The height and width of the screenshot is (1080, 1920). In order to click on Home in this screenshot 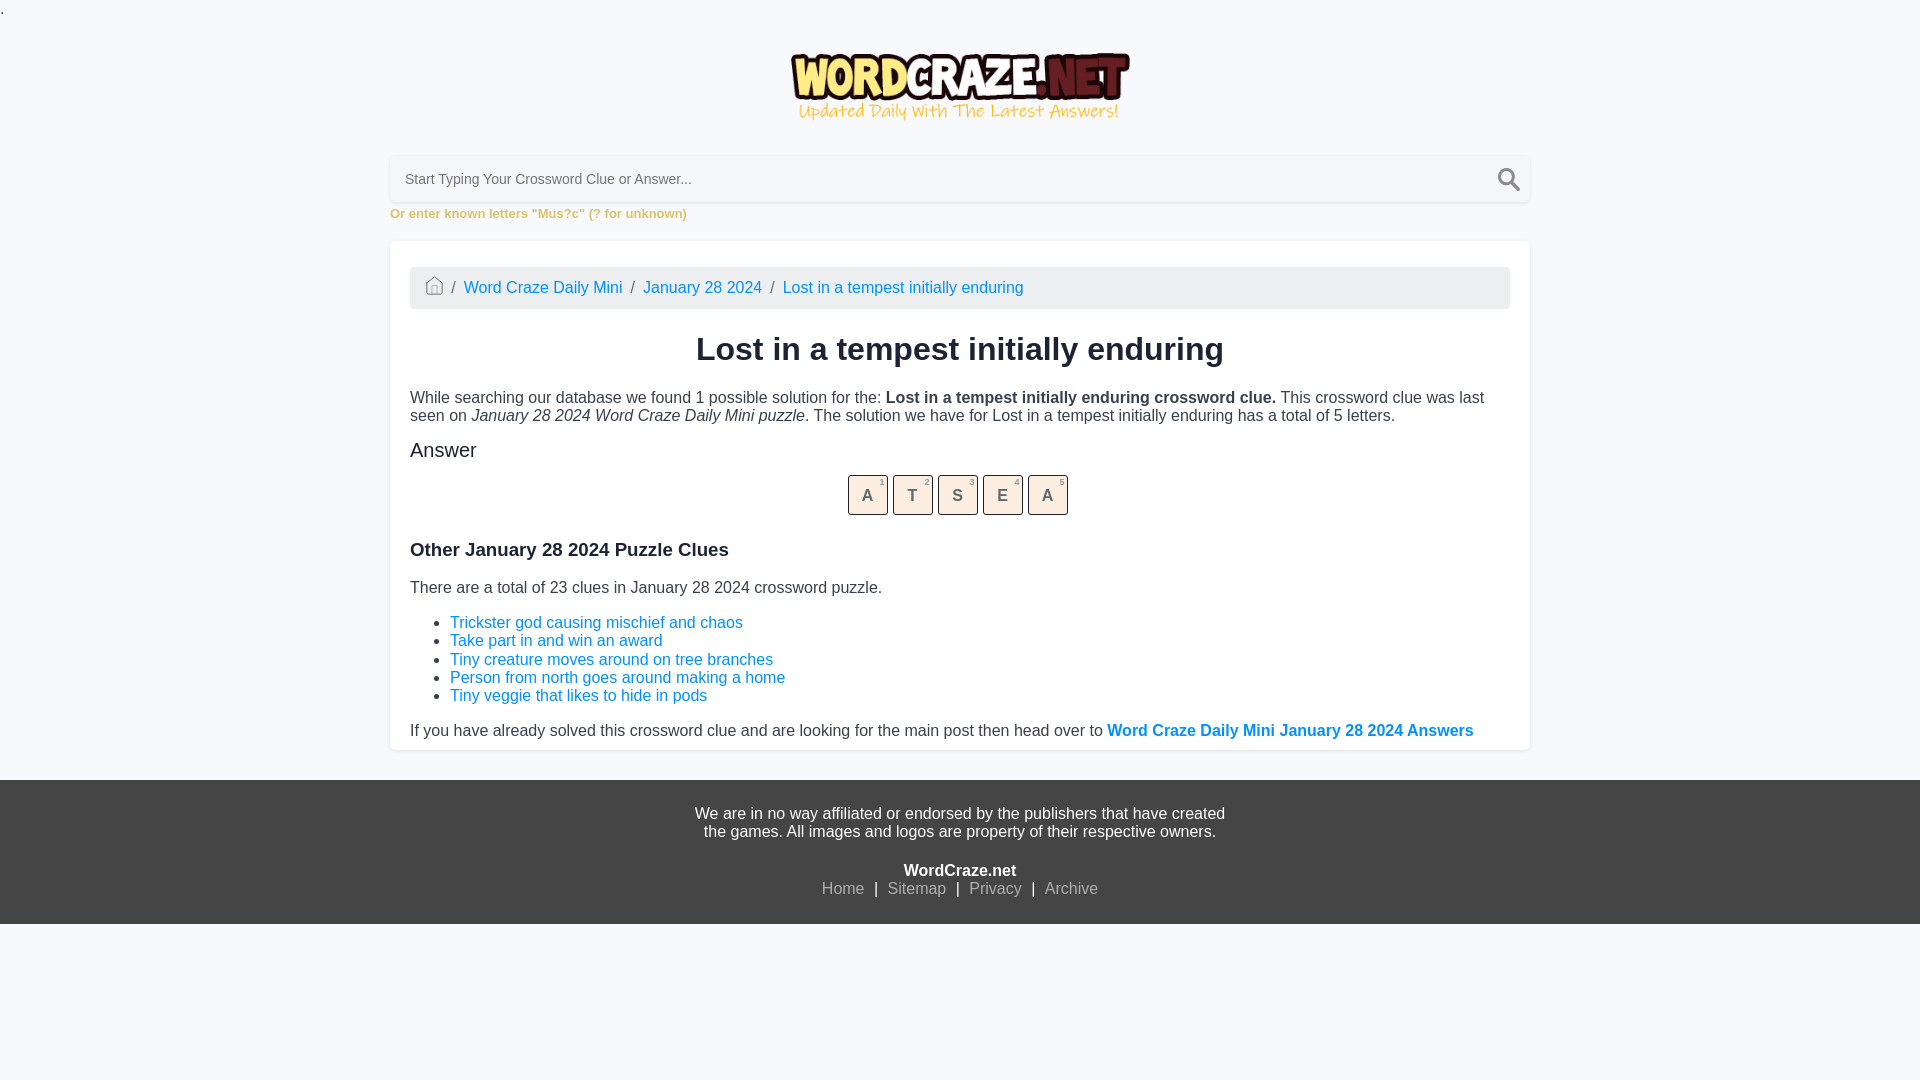, I will do `click(843, 888)`.